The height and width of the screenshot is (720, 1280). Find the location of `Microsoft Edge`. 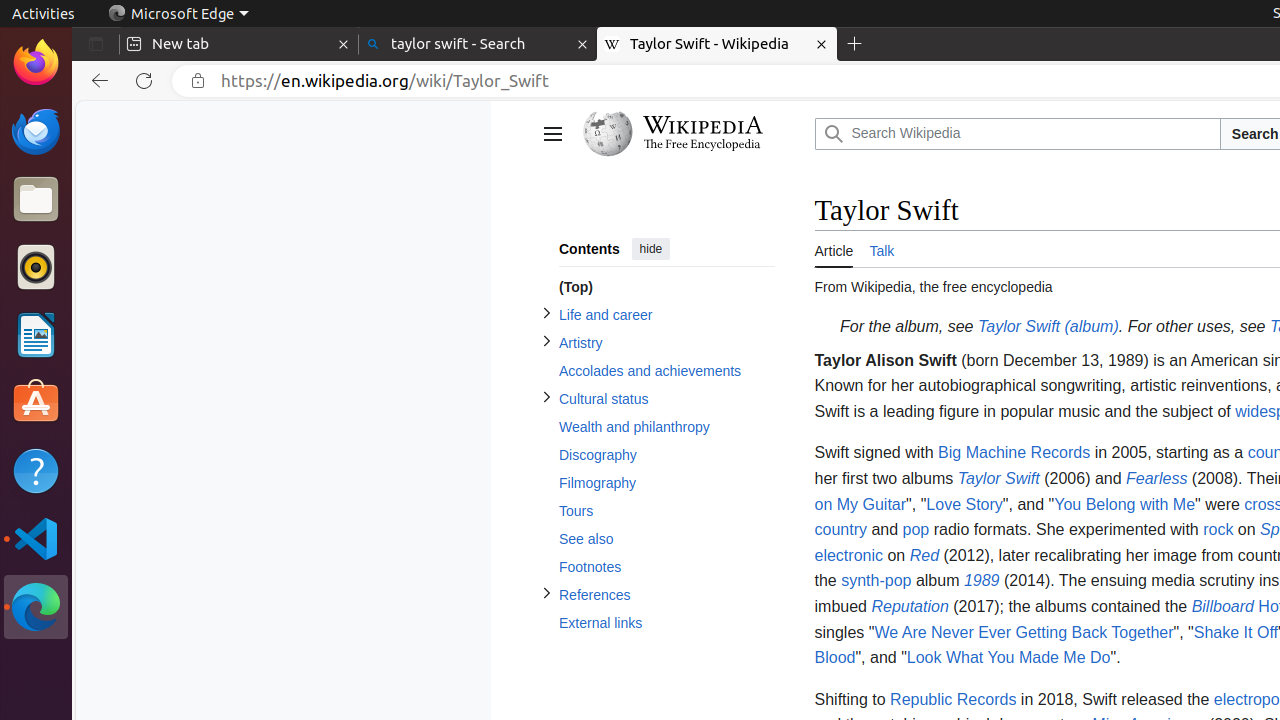

Microsoft Edge is located at coordinates (36, 607).